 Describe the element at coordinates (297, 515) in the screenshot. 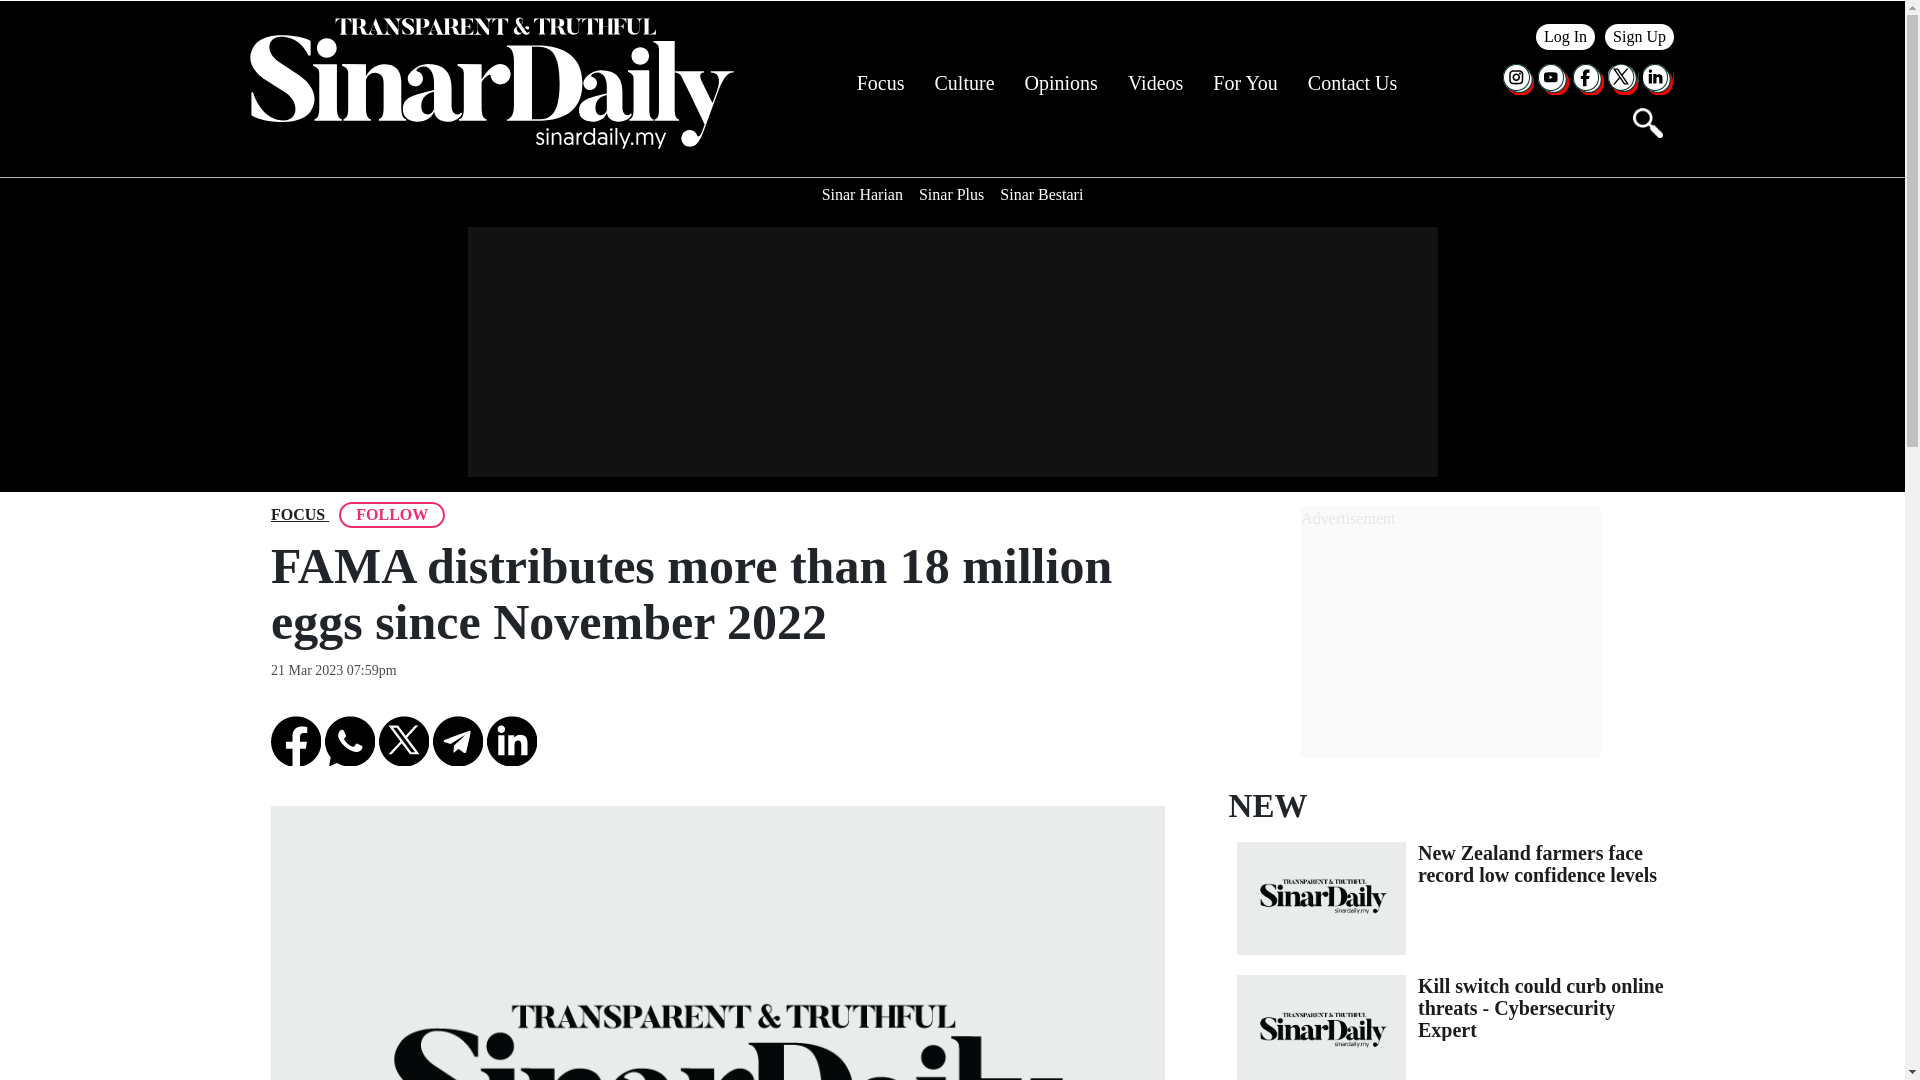

I see `Focus` at that location.